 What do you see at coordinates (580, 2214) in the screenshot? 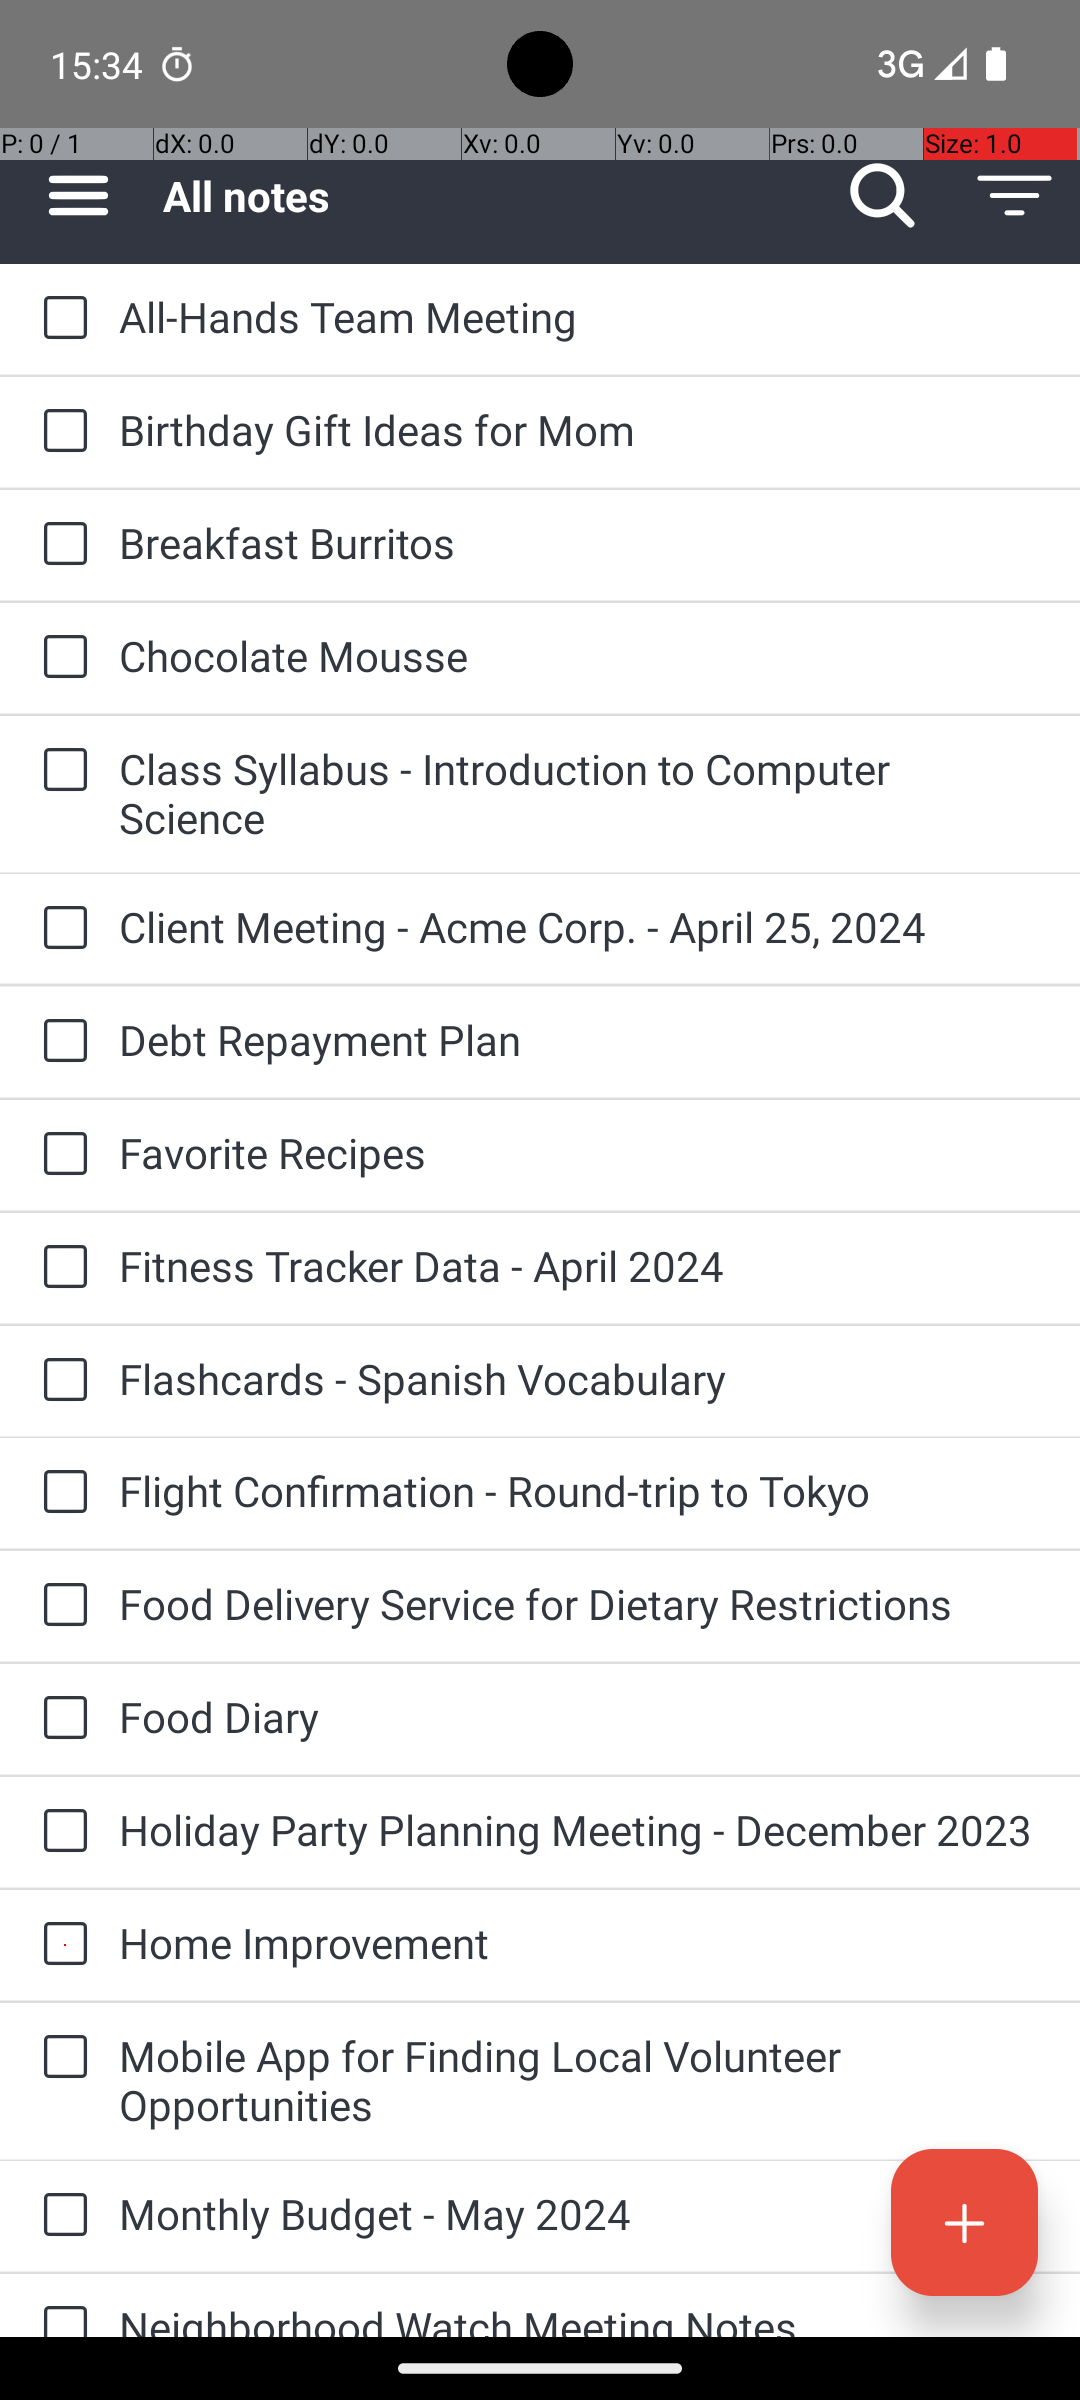
I see `Monthly Budget - May 2024` at bounding box center [580, 2214].